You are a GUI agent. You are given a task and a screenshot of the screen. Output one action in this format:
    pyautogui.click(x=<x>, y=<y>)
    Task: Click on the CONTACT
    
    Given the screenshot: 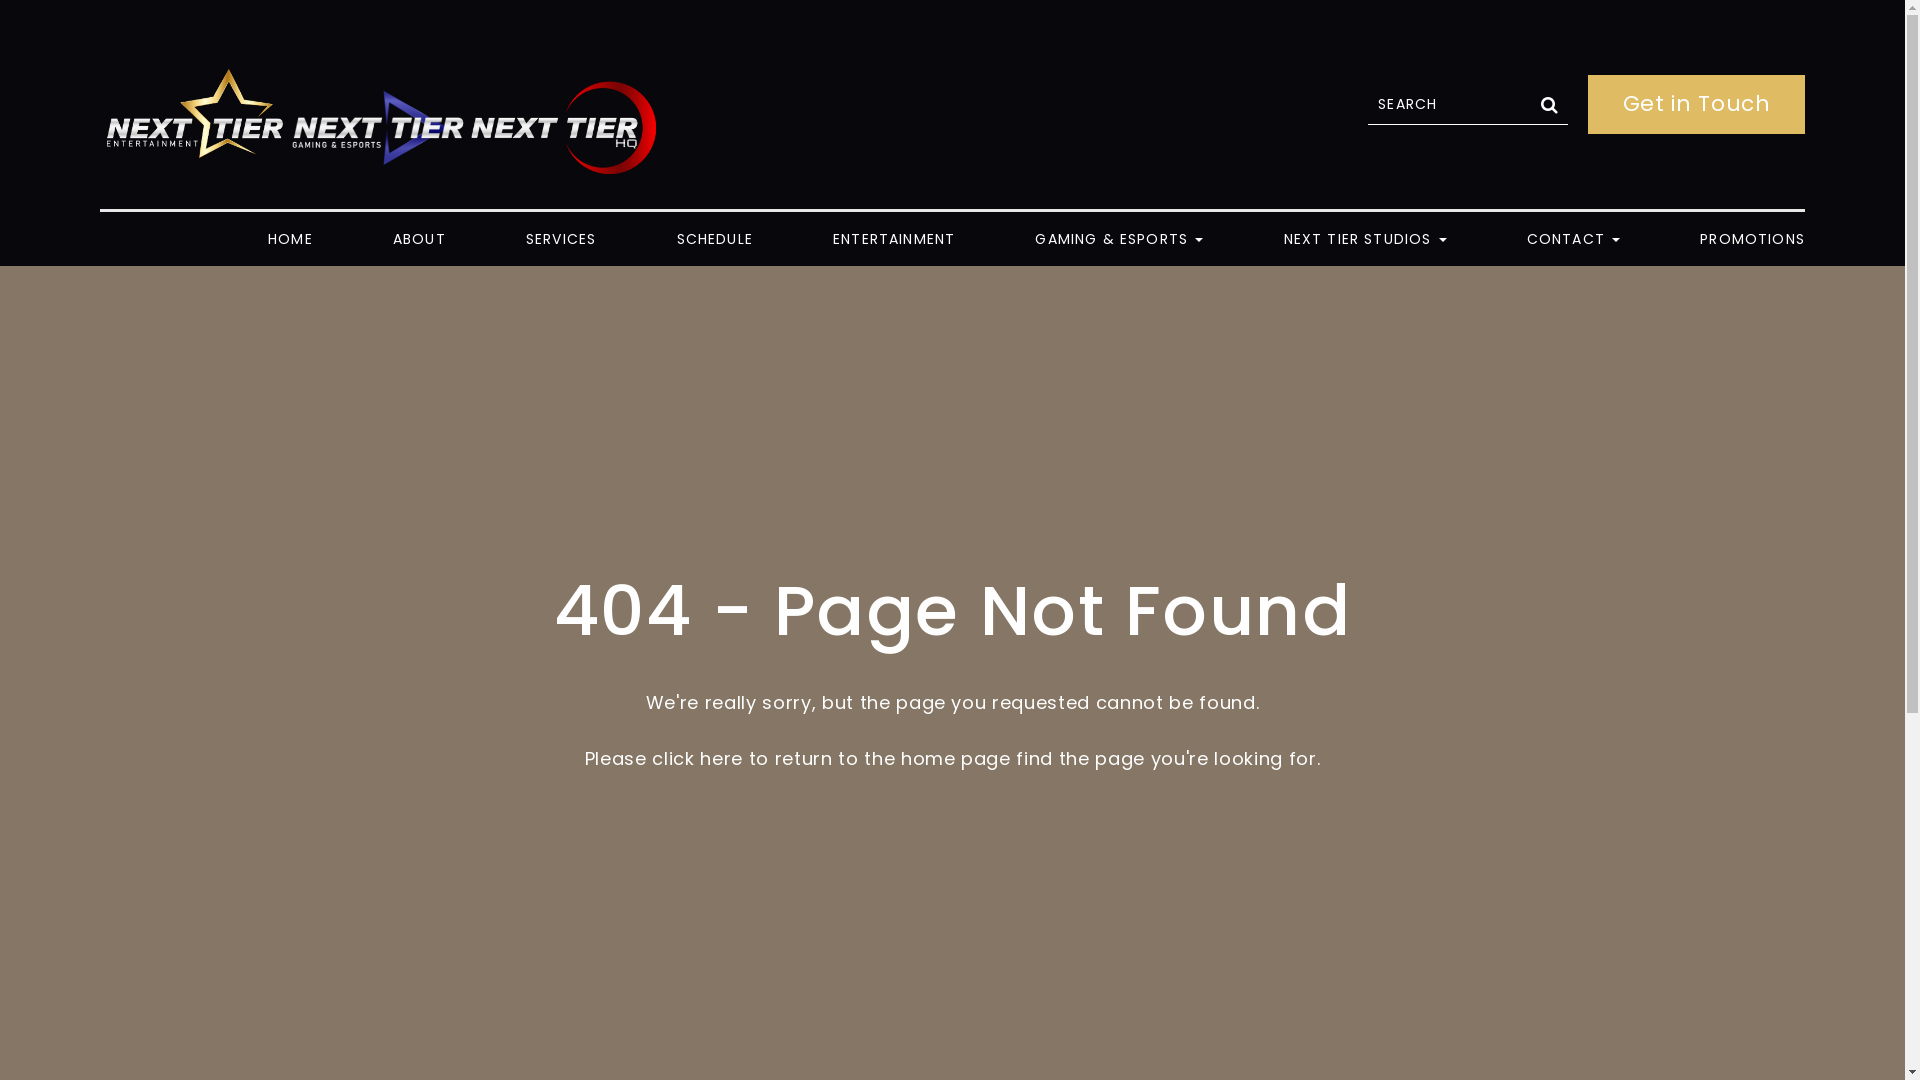 What is the action you would take?
    pyautogui.click(x=1596, y=239)
    